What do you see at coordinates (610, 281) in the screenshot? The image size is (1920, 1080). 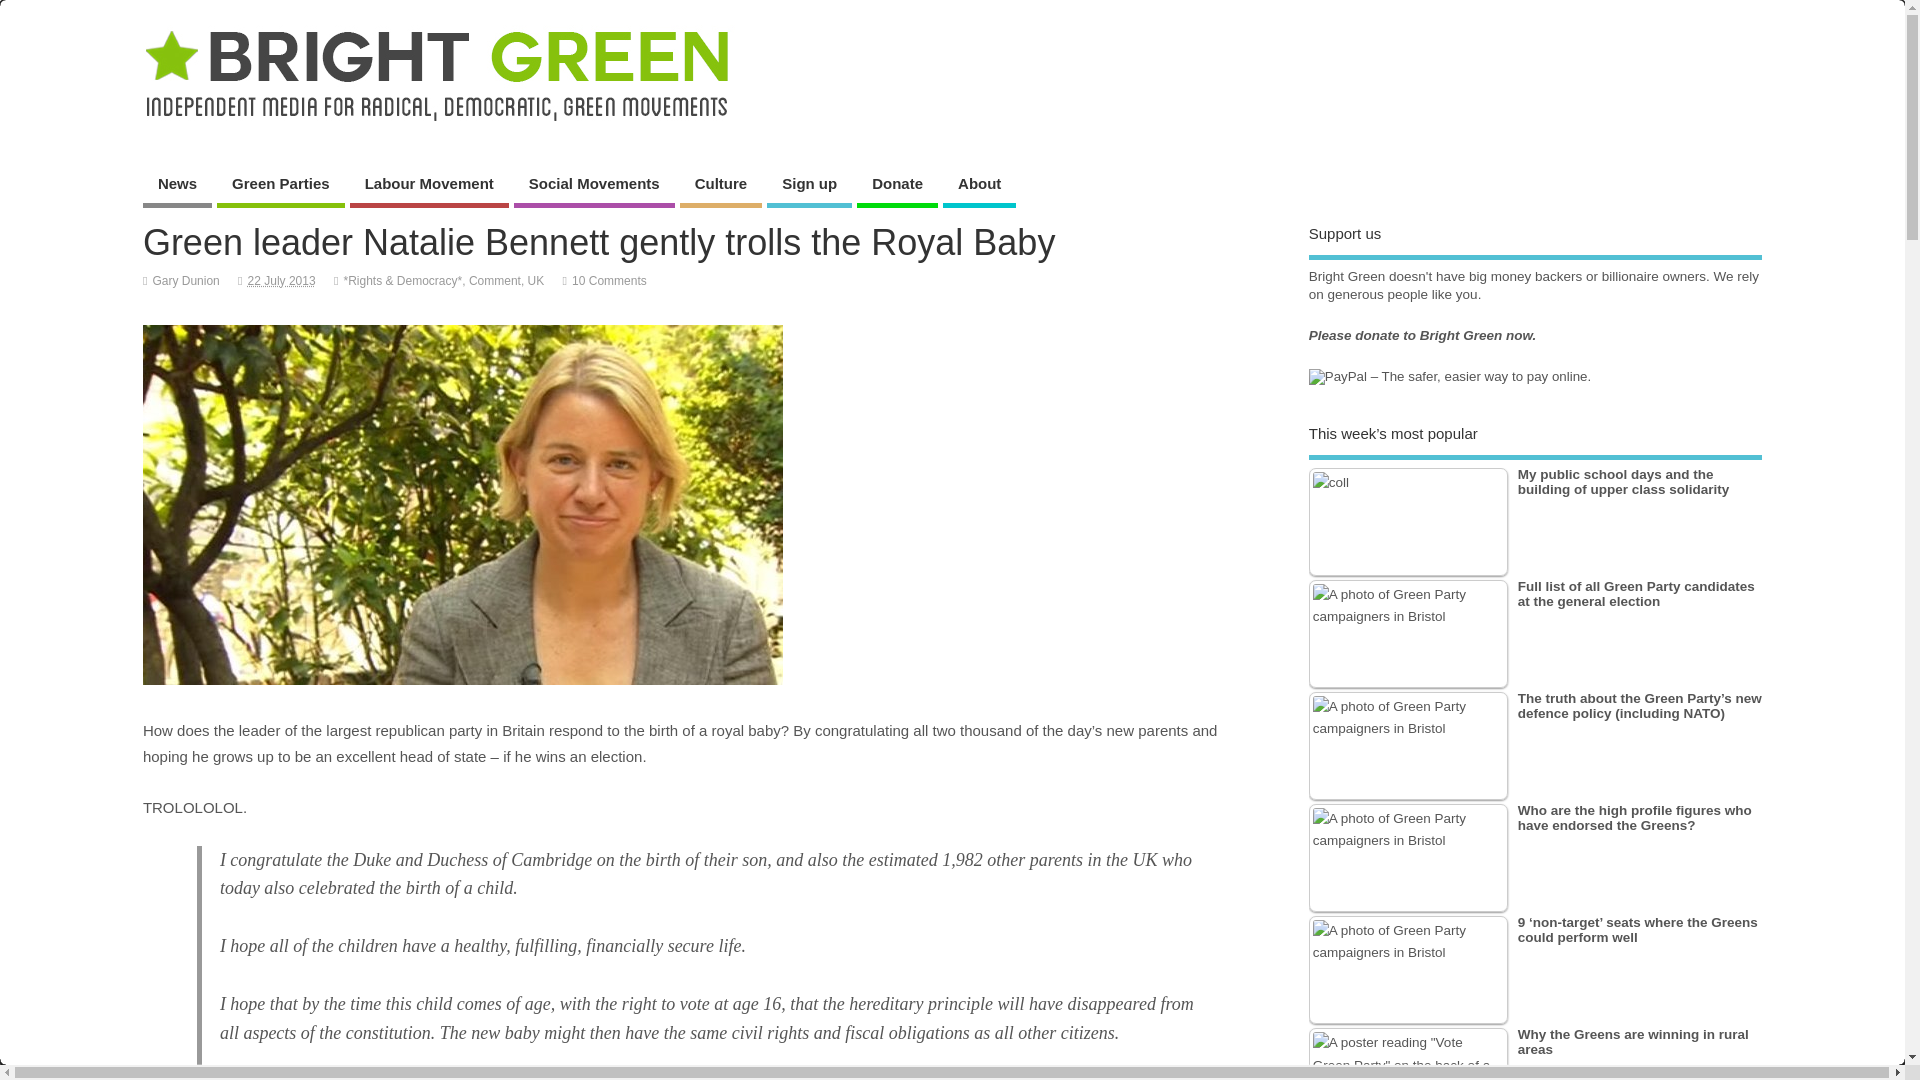 I see `10 Comments` at bounding box center [610, 281].